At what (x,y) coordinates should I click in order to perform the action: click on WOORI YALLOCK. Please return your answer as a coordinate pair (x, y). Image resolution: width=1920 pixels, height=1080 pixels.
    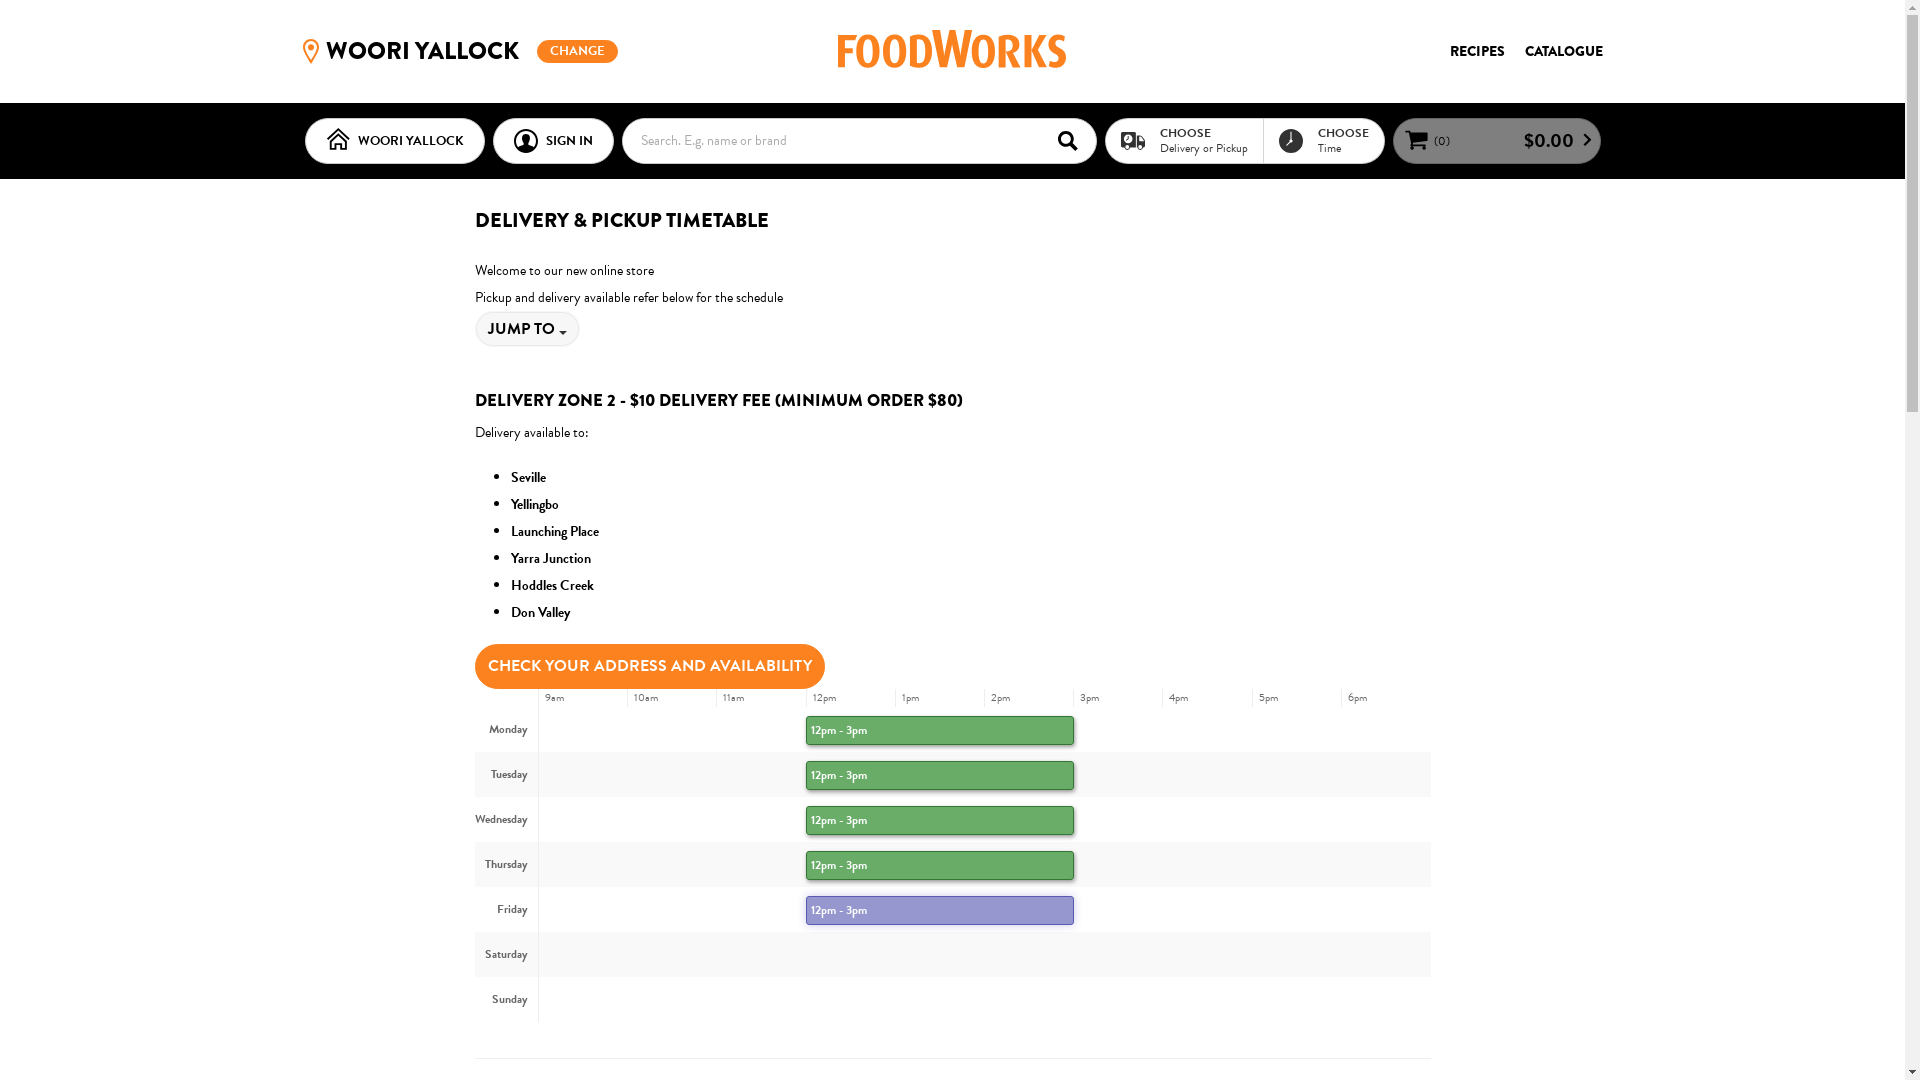
    Looking at the image, I should click on (394, 141).